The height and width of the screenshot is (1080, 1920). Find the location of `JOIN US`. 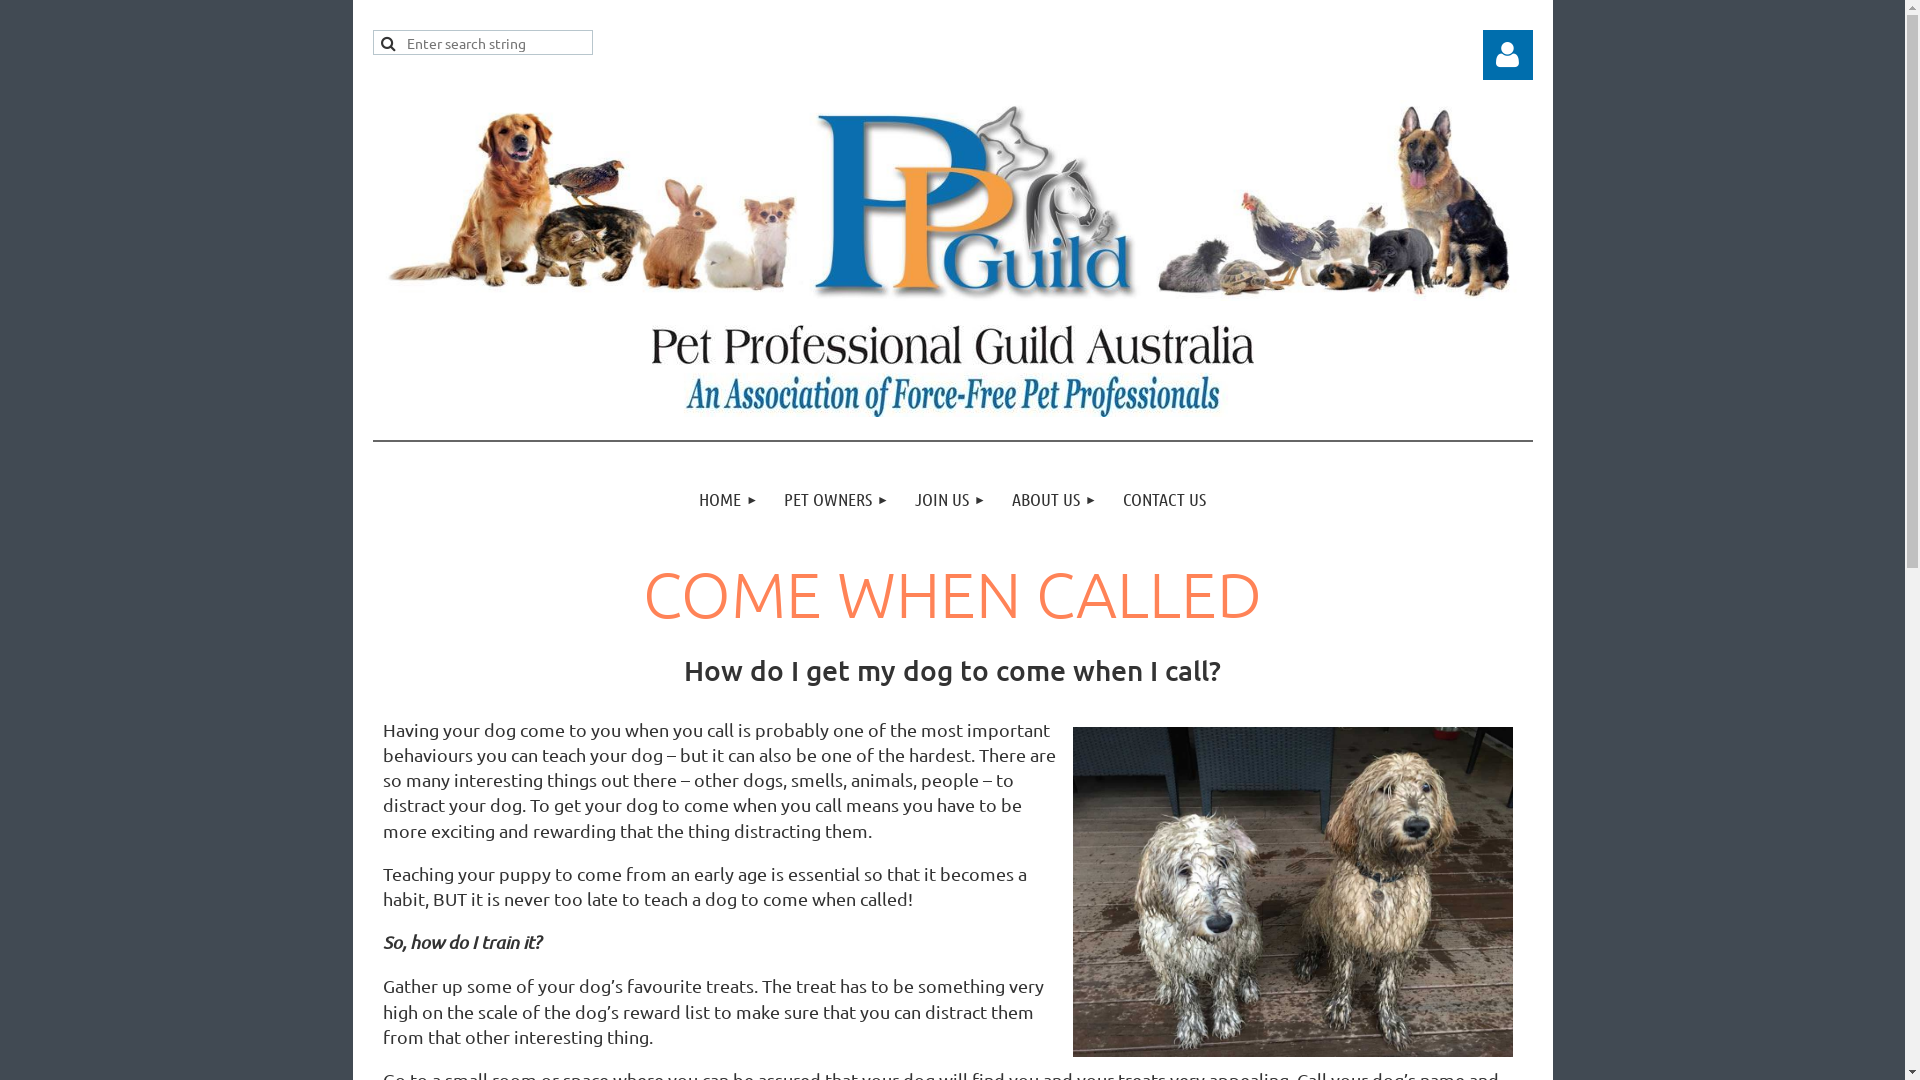

JOIN US is located at coordinates (950, 500).